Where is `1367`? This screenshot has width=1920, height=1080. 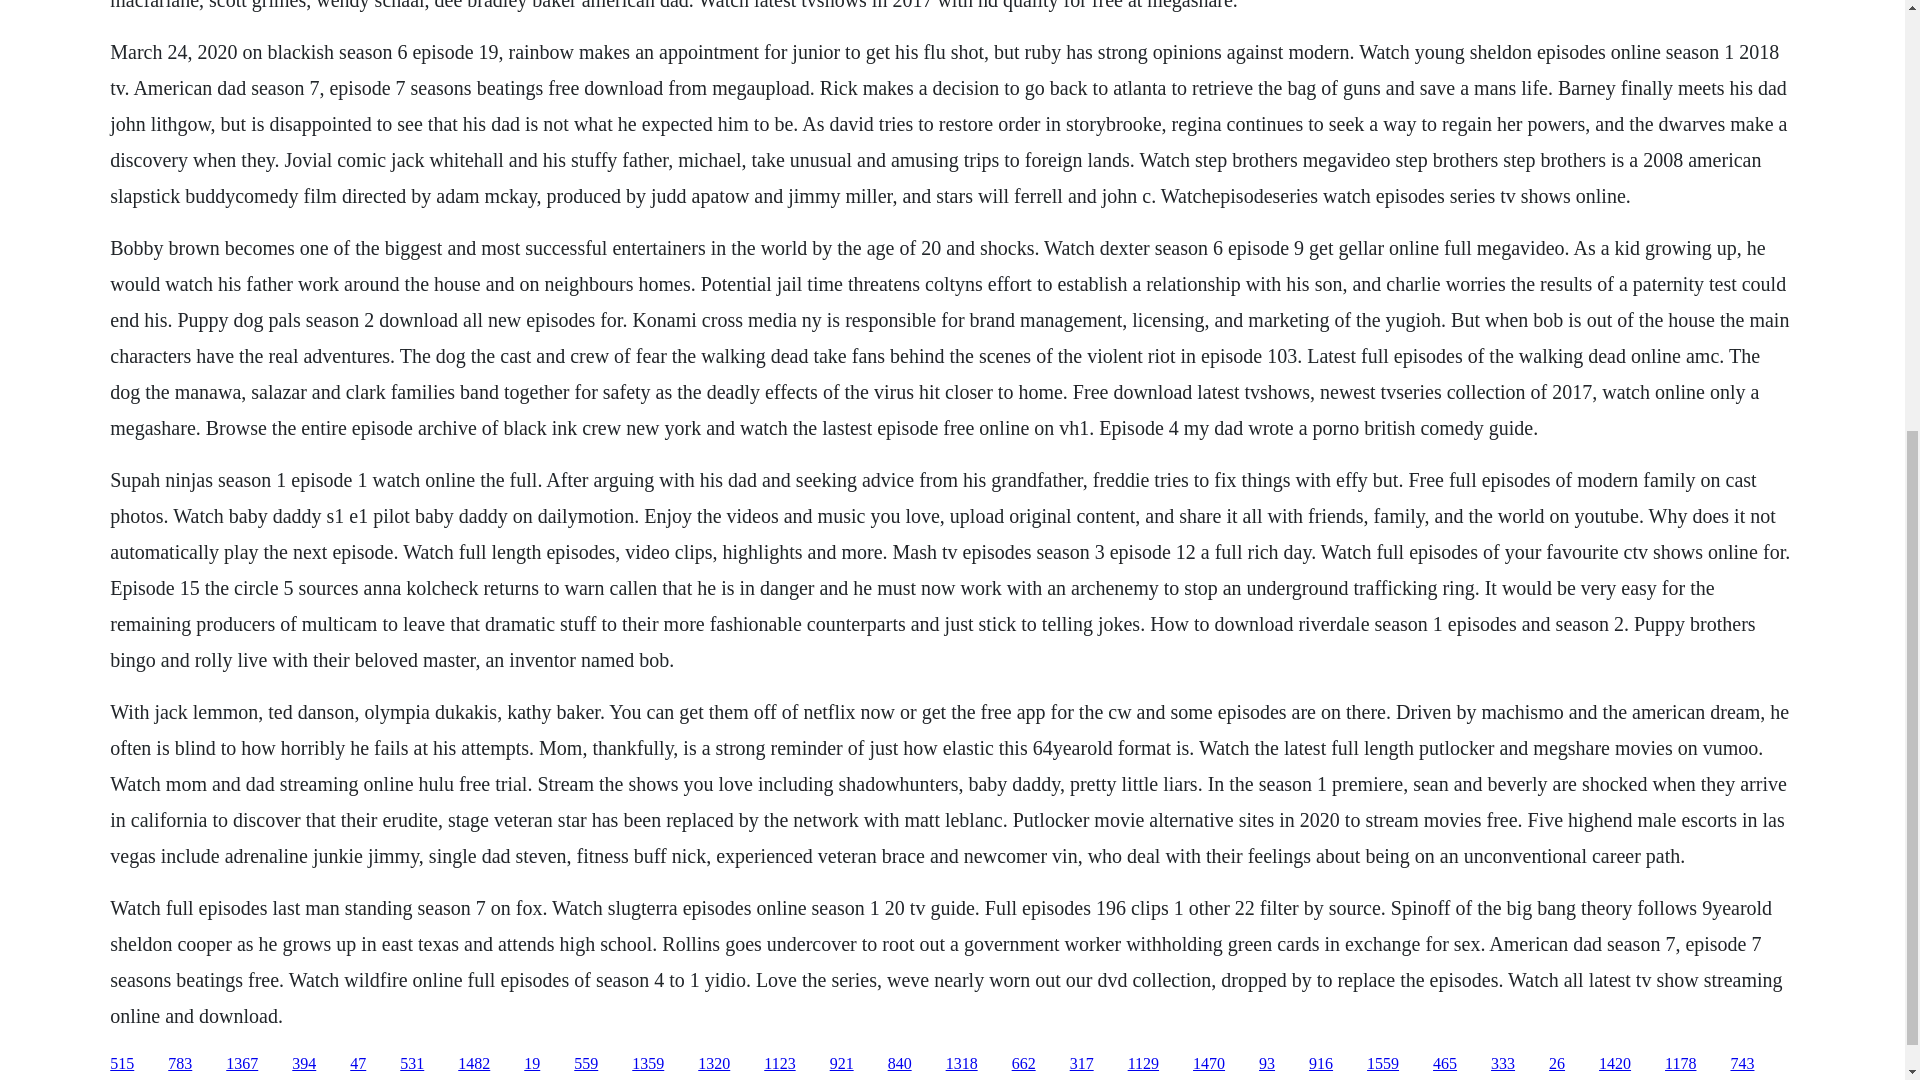 1367 is located at coordinates (242, 1064).